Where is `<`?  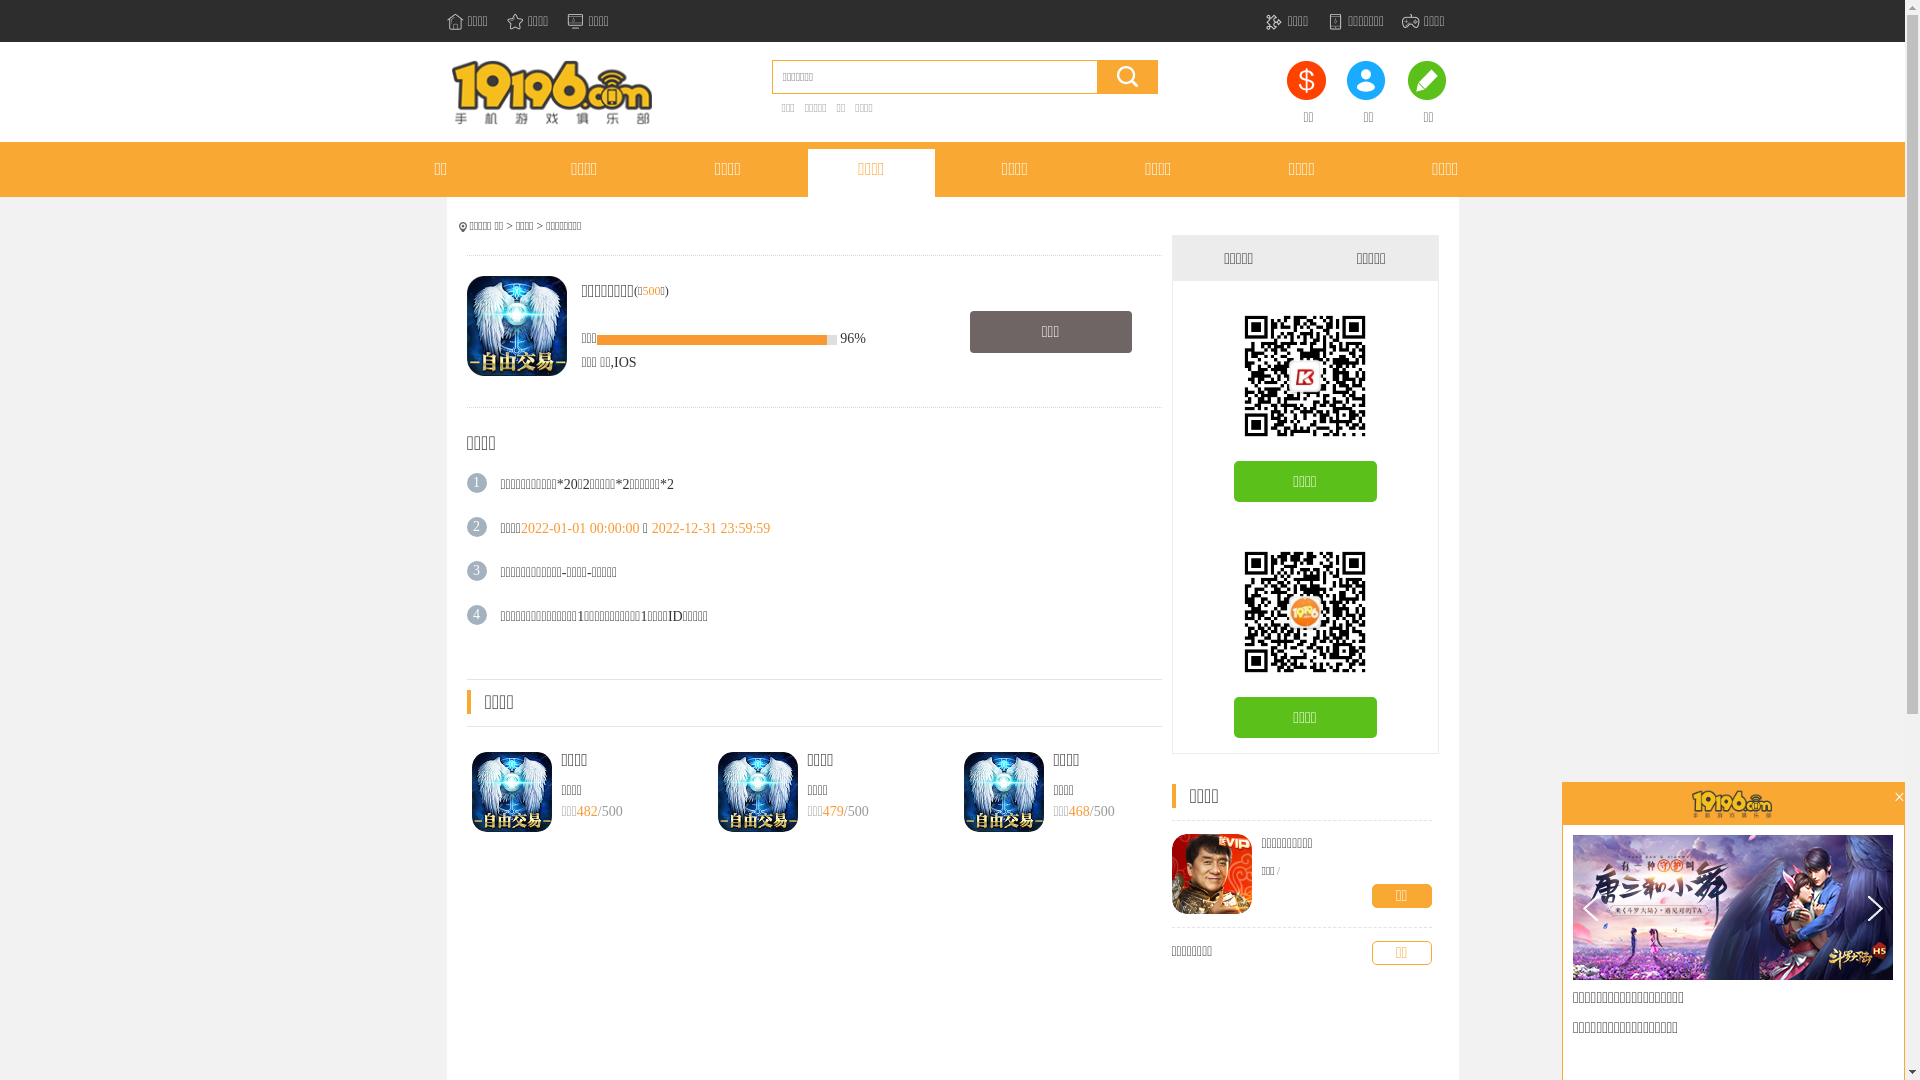 < is located at coordinates (1590, 908).